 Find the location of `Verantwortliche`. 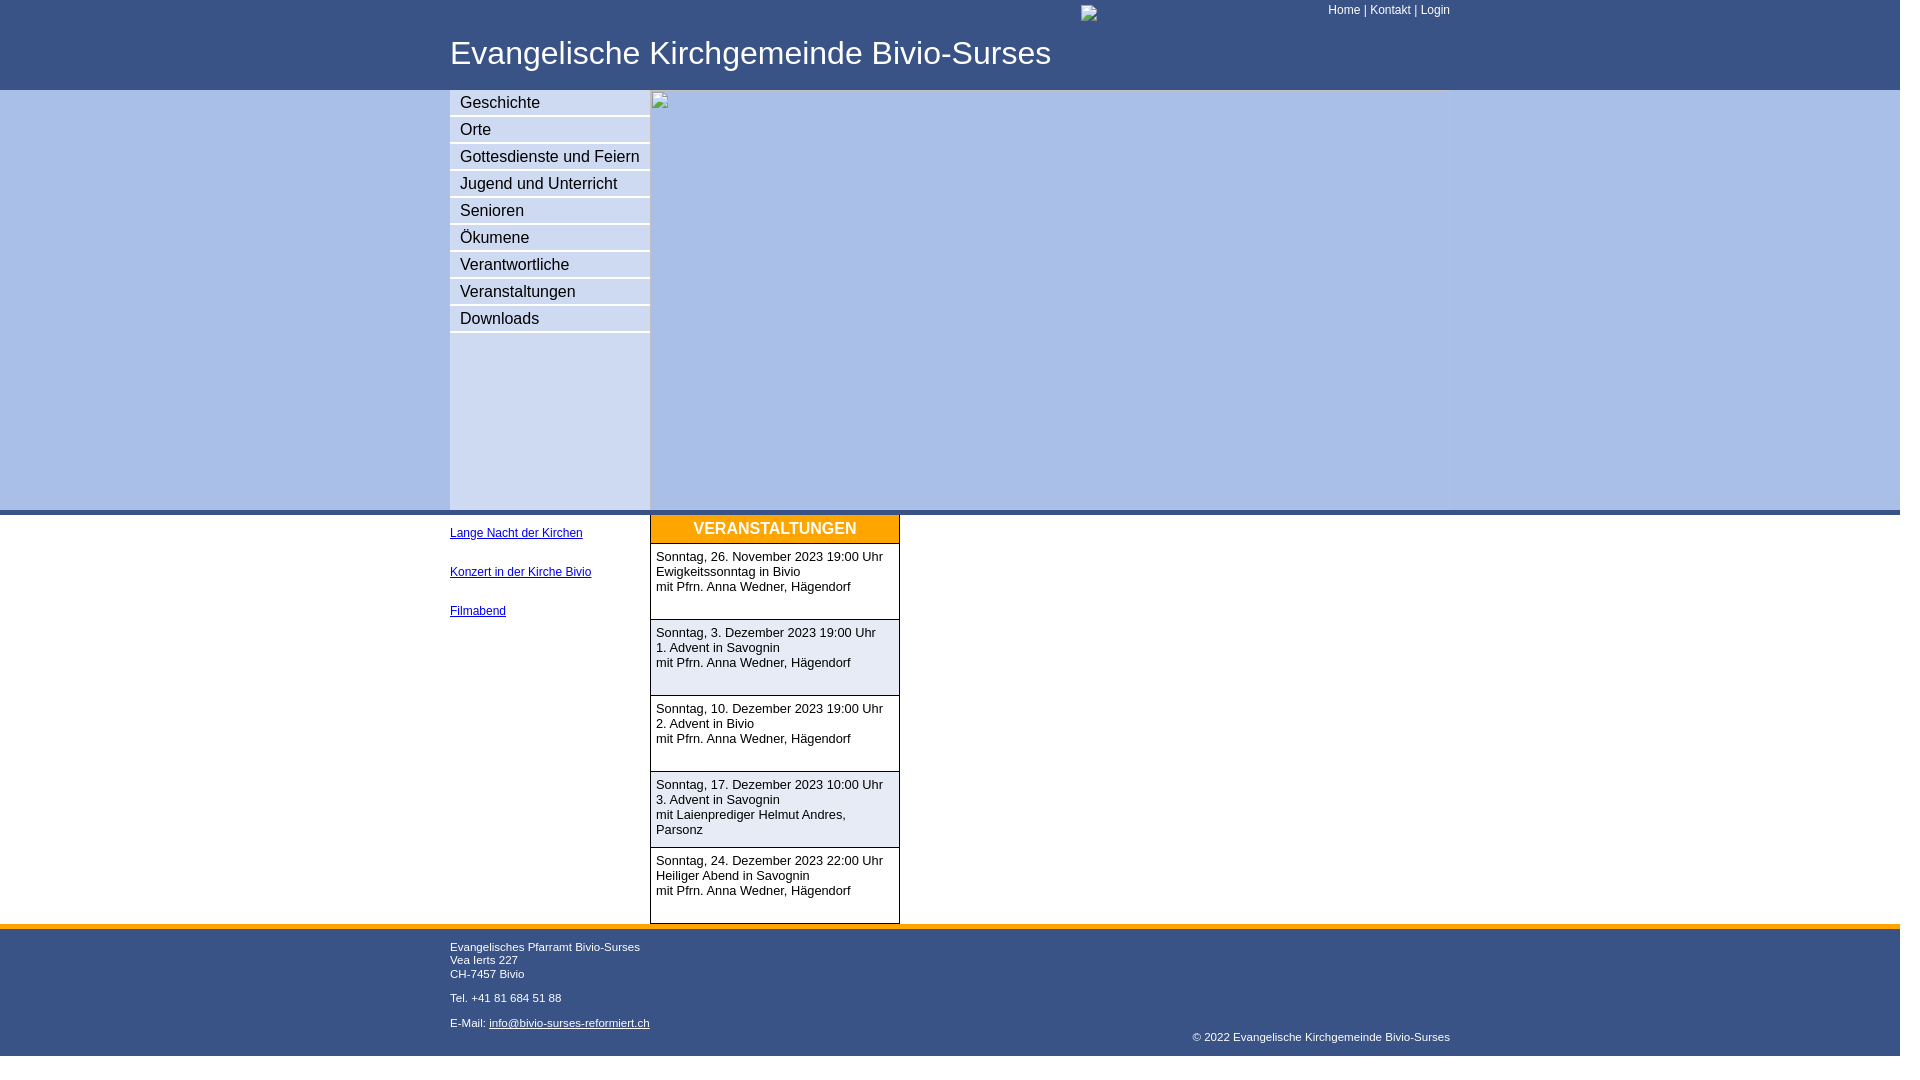

Verantwortliche is located at coordinates (514, 264).